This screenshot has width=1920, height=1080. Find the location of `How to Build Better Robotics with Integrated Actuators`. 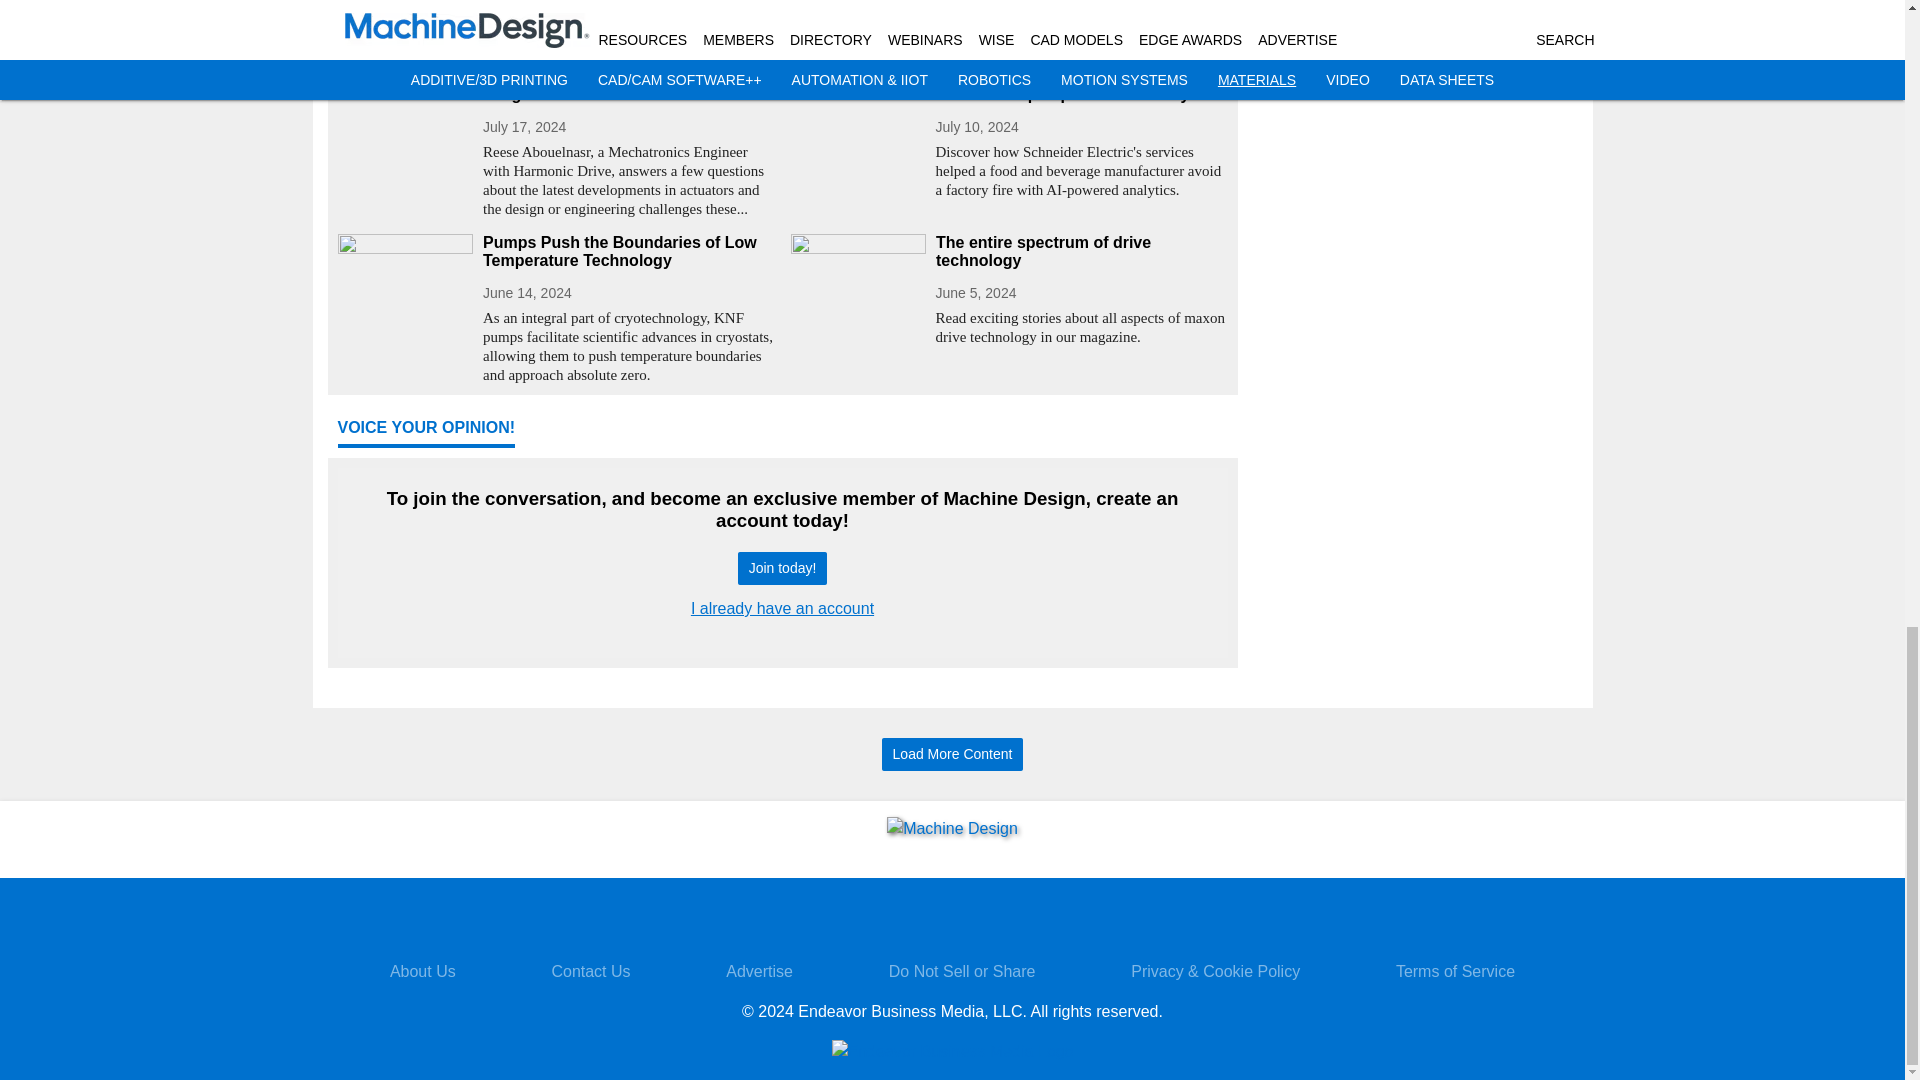

How to Build Better Robotics with Integrated Actuators is located at coordinates (628, 86).